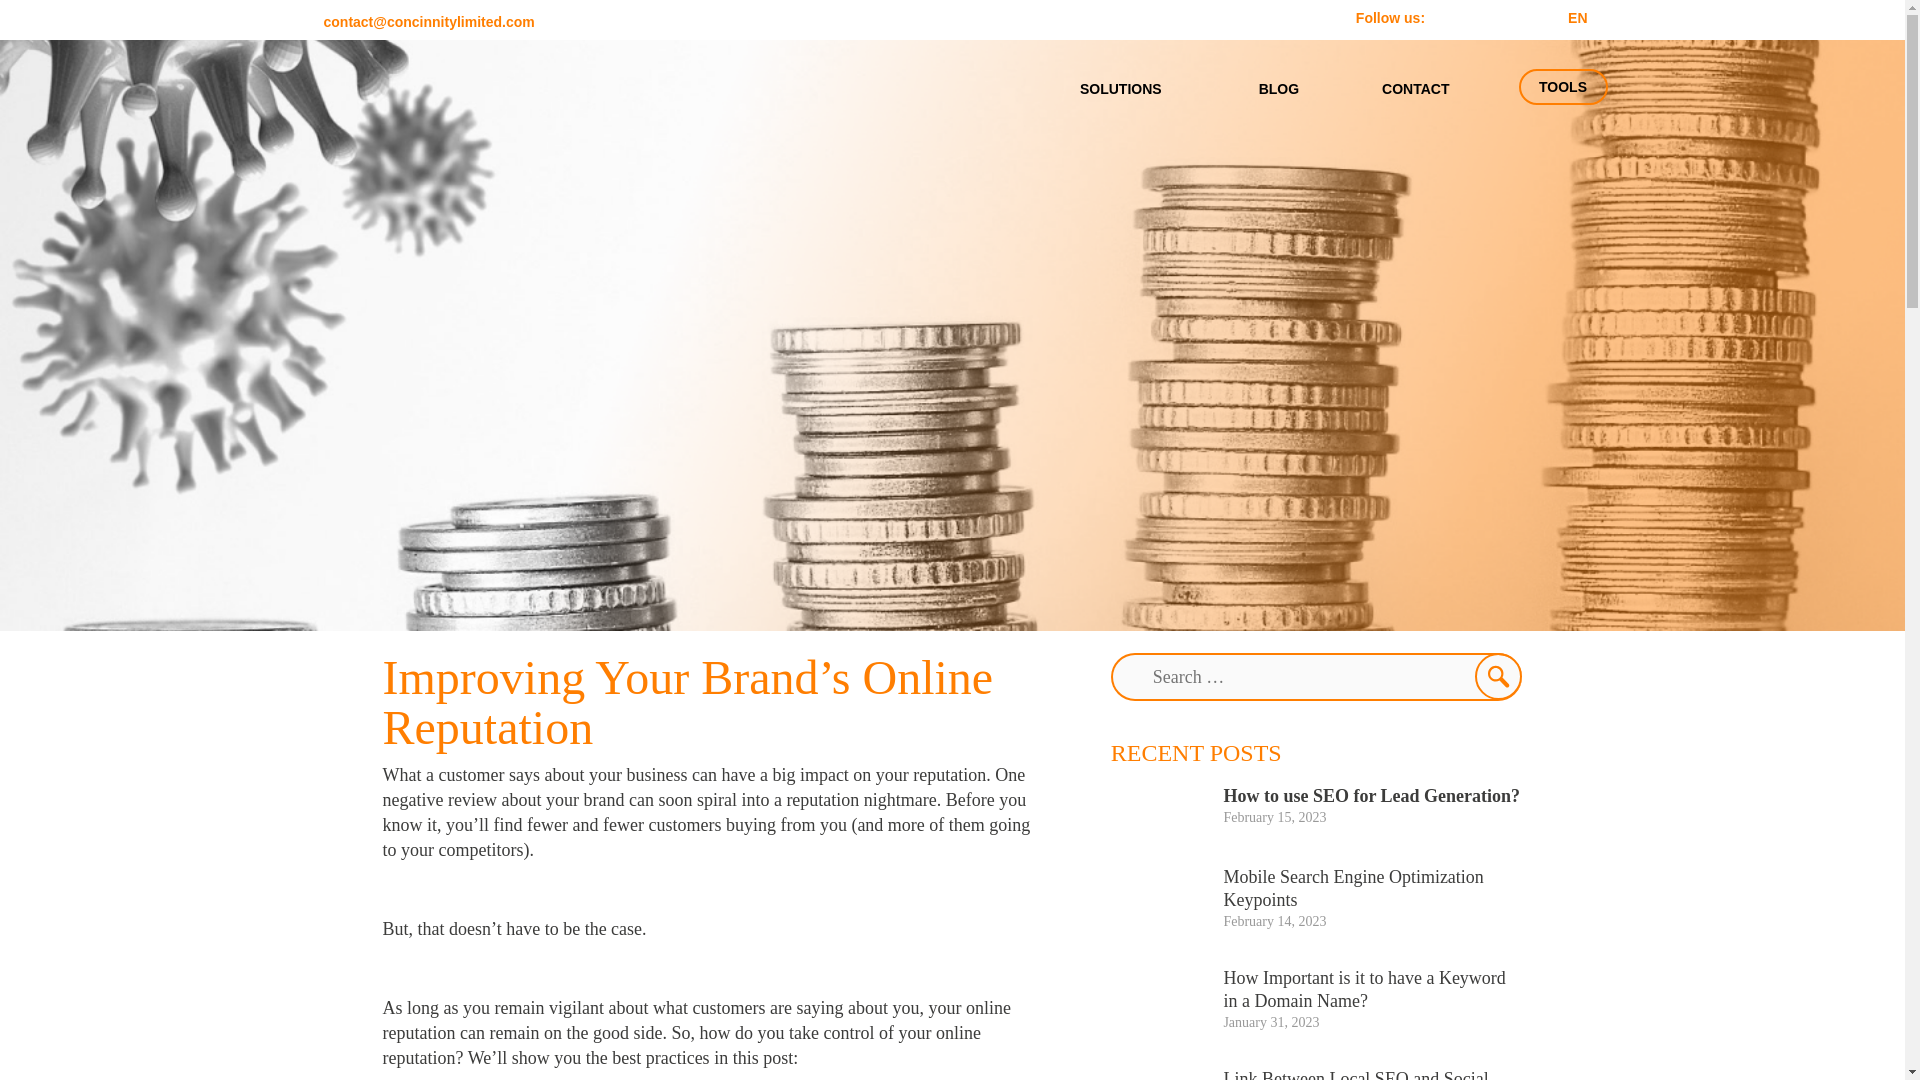  What do you see at coordinates (1415, 88) in the screenshot?
I see `CONTACT` at bounding box center [1415, 88].